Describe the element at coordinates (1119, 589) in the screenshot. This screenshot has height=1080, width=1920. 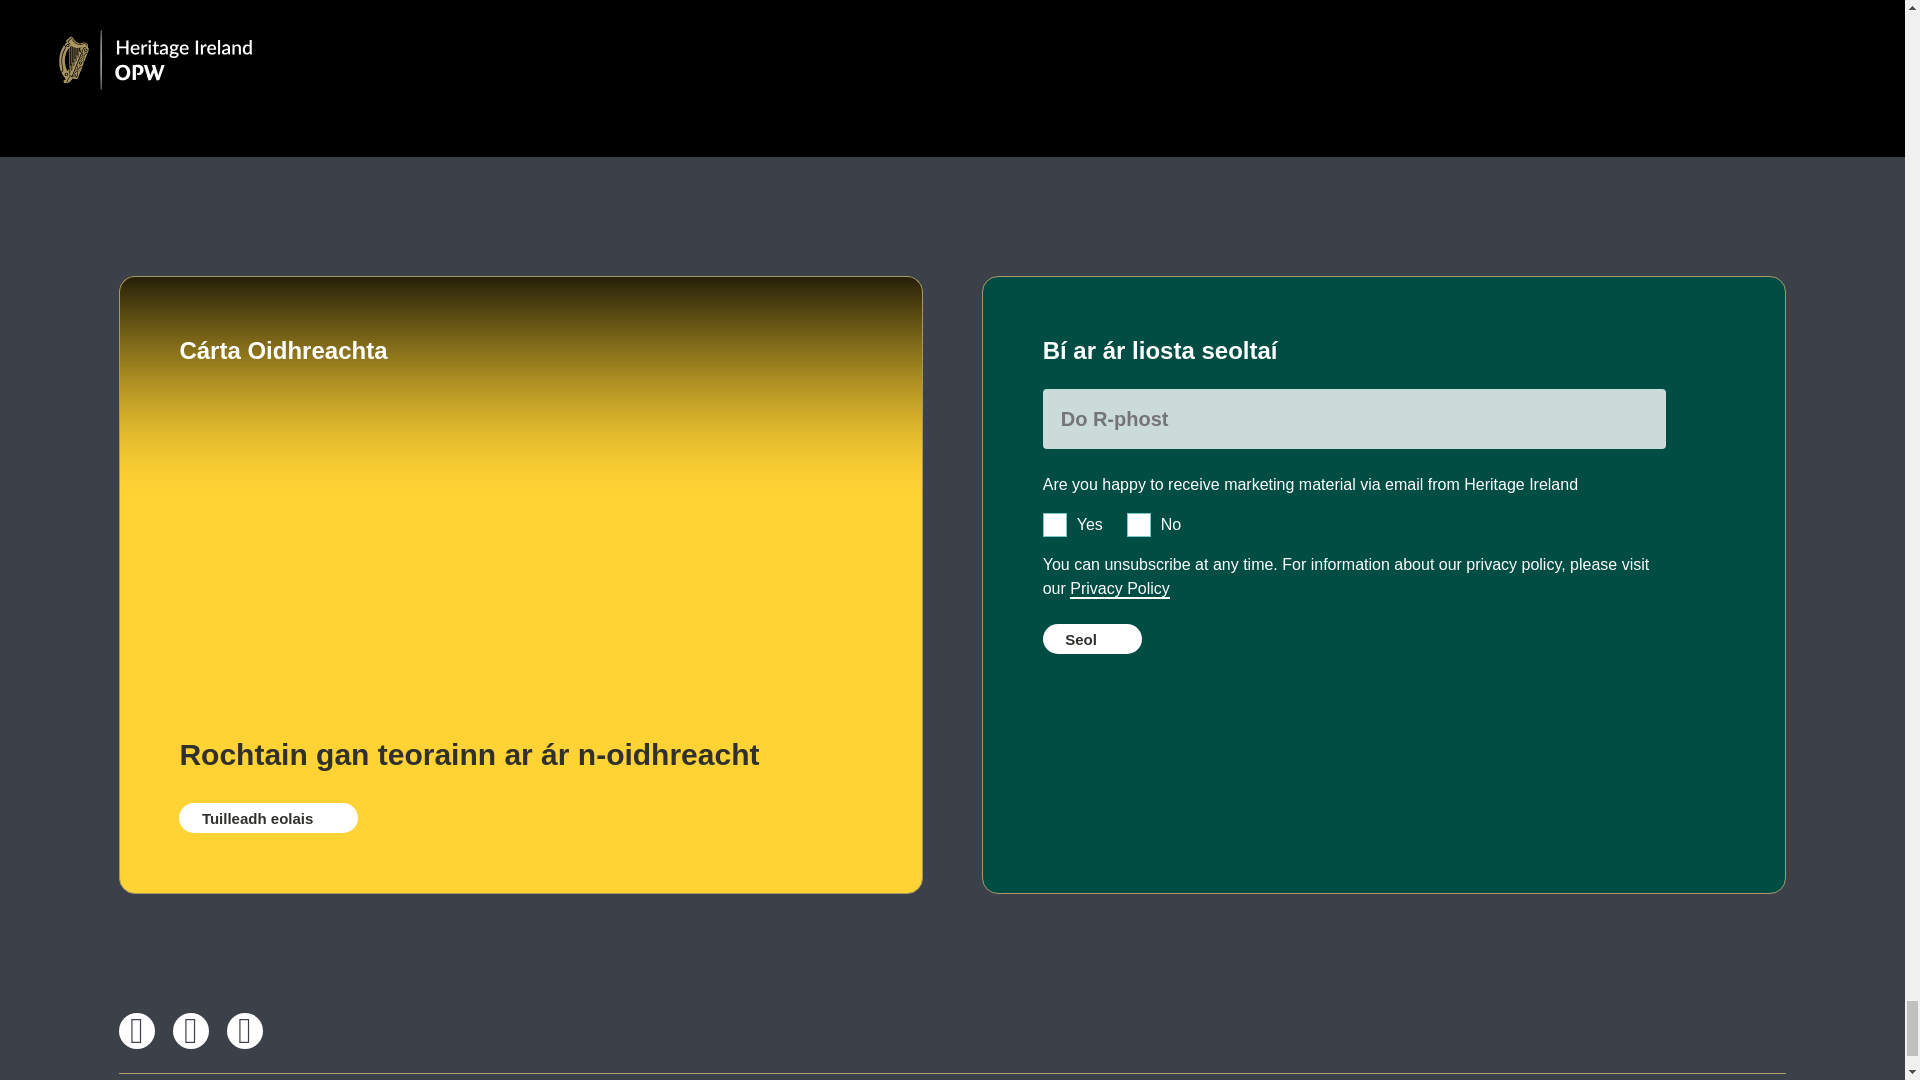
I see `Privacy Policy` at that location.